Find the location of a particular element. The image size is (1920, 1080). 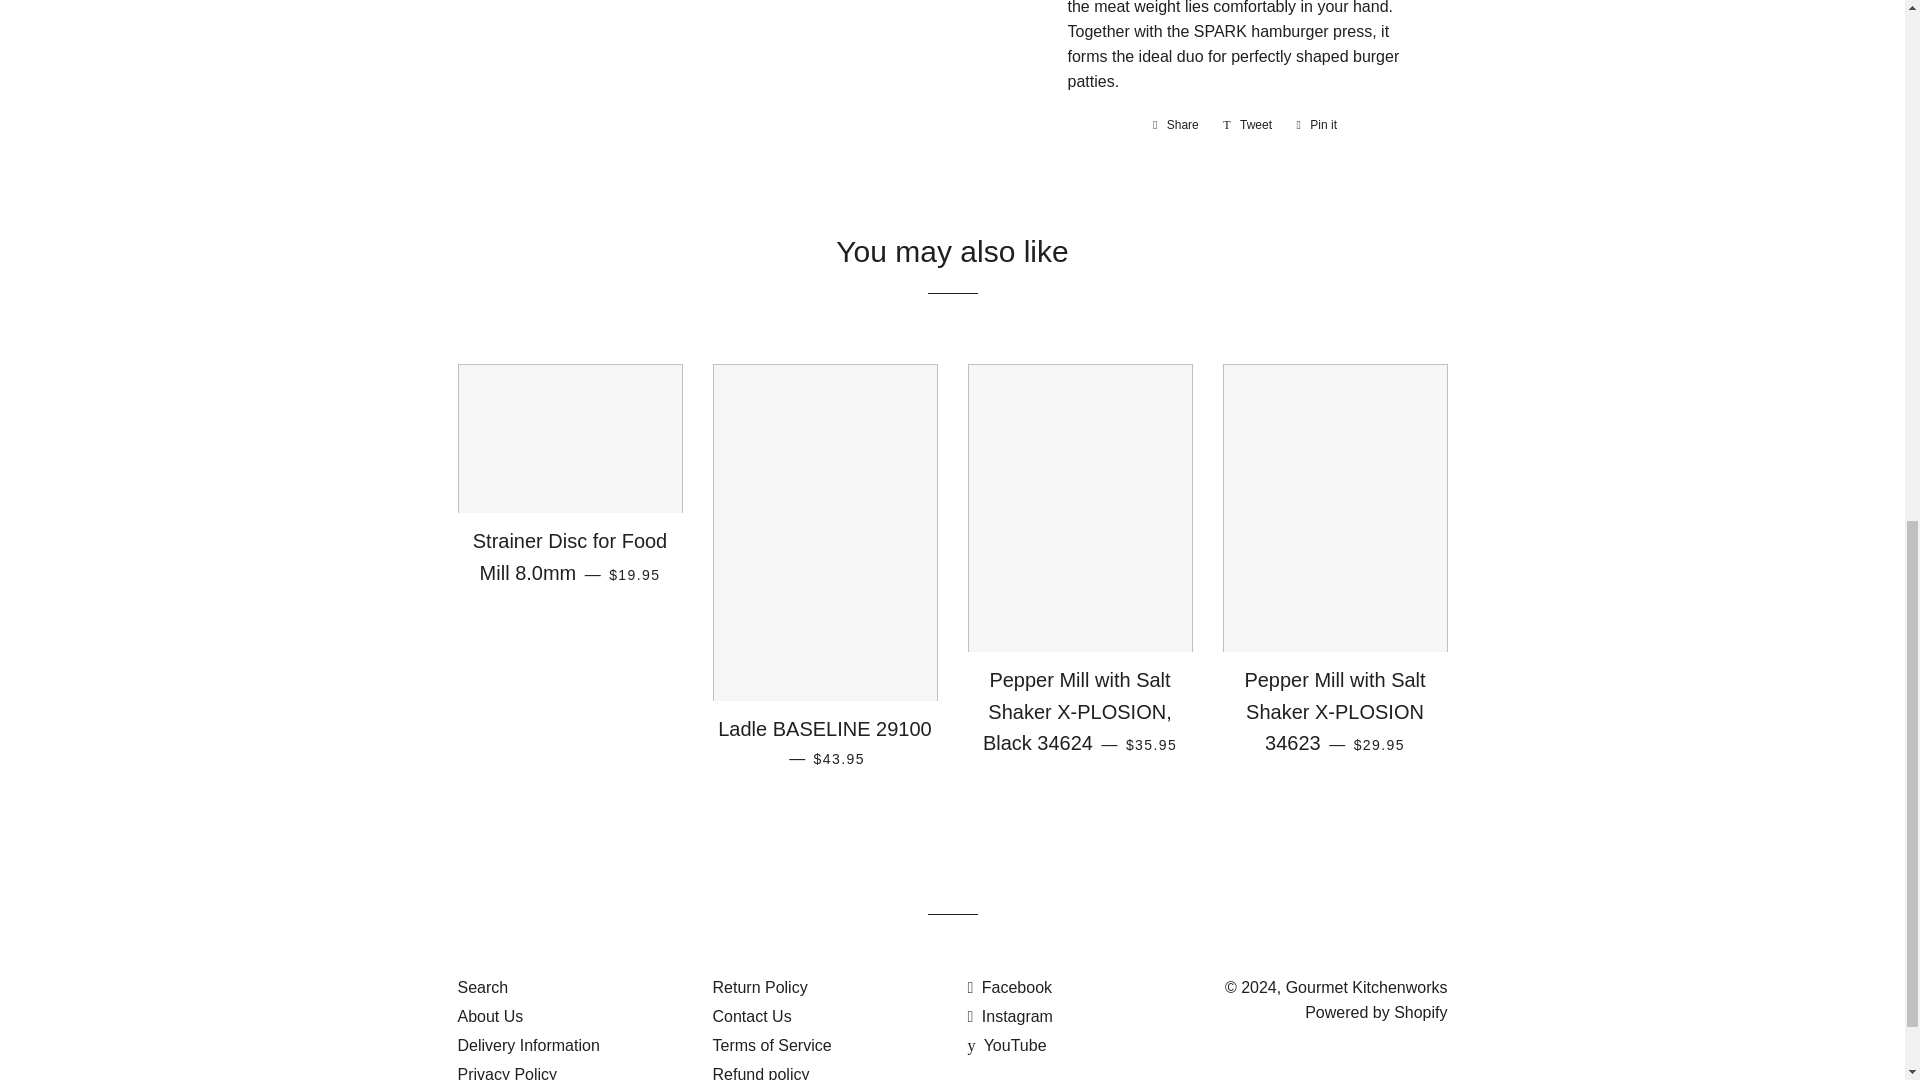

Gourmet Kitchenworks on Instagram is located at coordinates (1010, 1016).